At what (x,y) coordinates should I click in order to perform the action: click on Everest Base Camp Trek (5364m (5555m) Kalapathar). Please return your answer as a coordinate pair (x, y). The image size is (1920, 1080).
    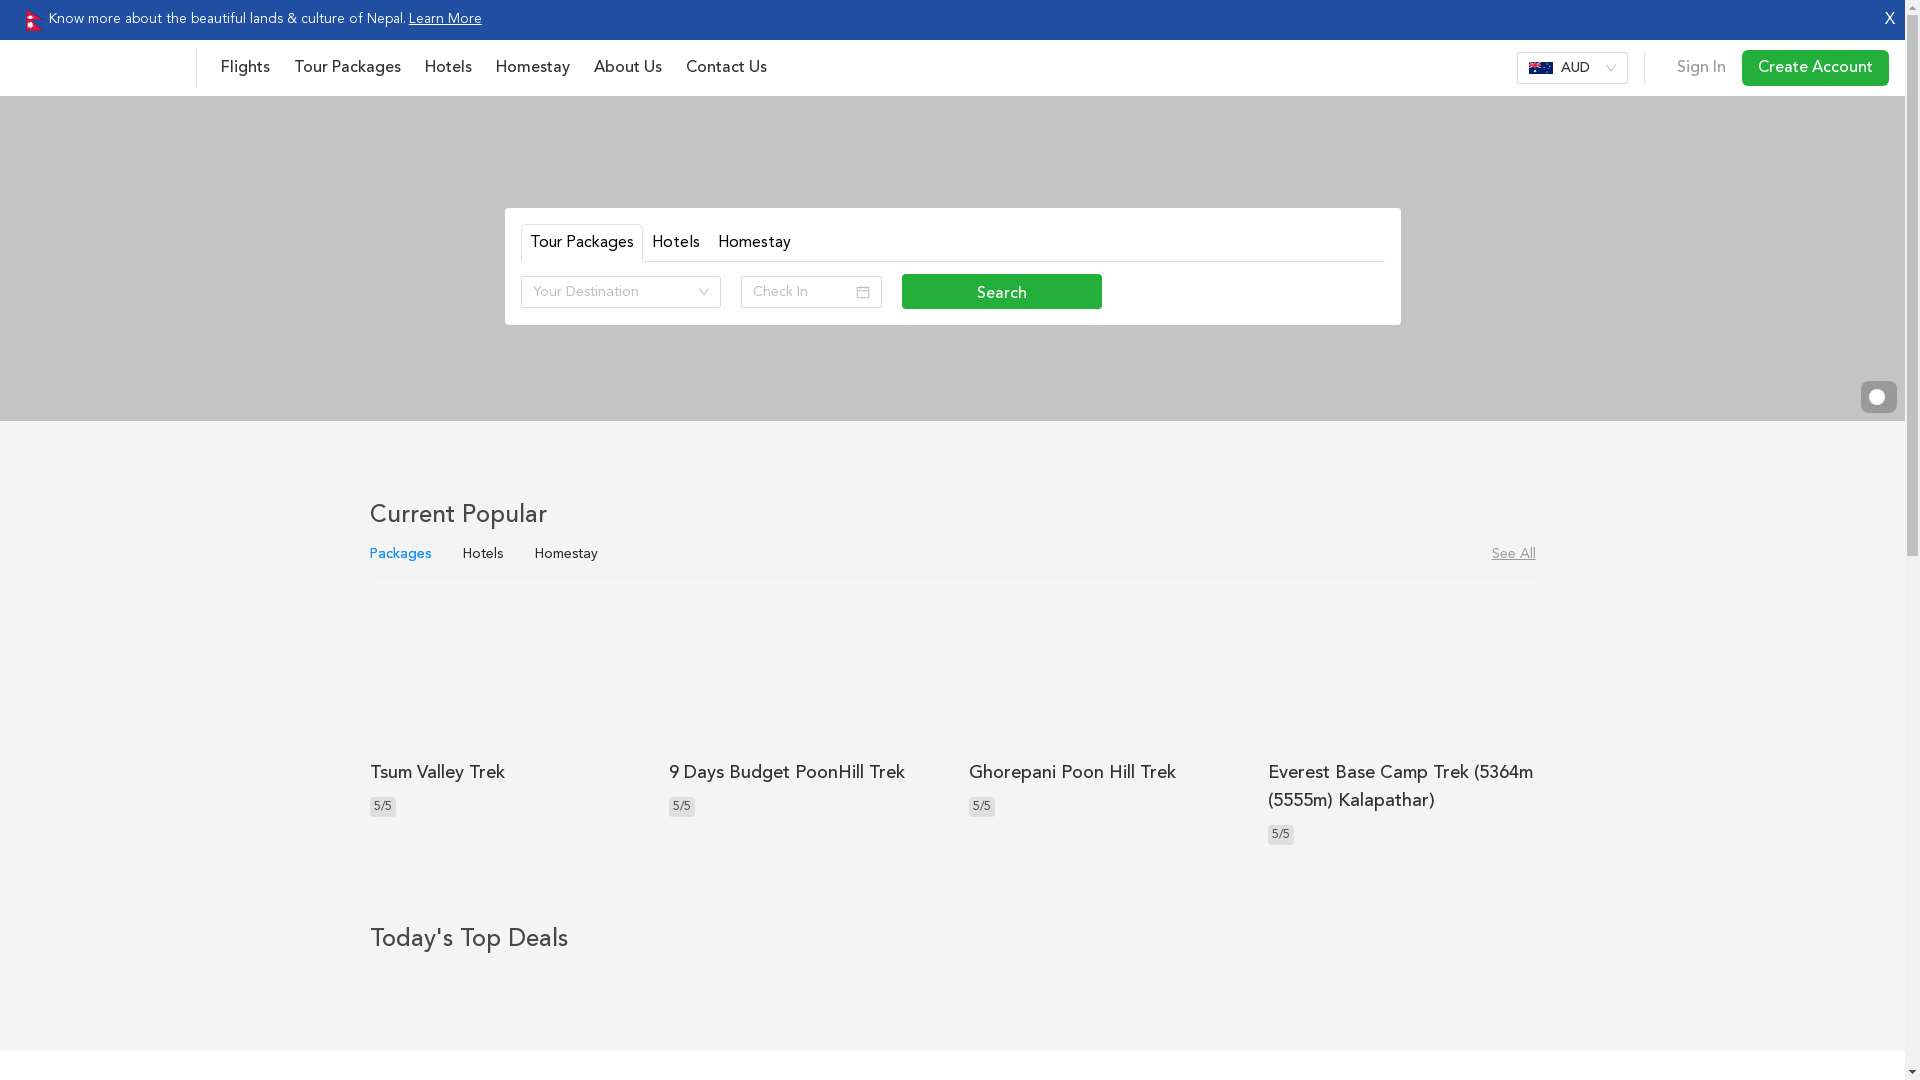
    Looking at the image, I should click on (1400, 787).